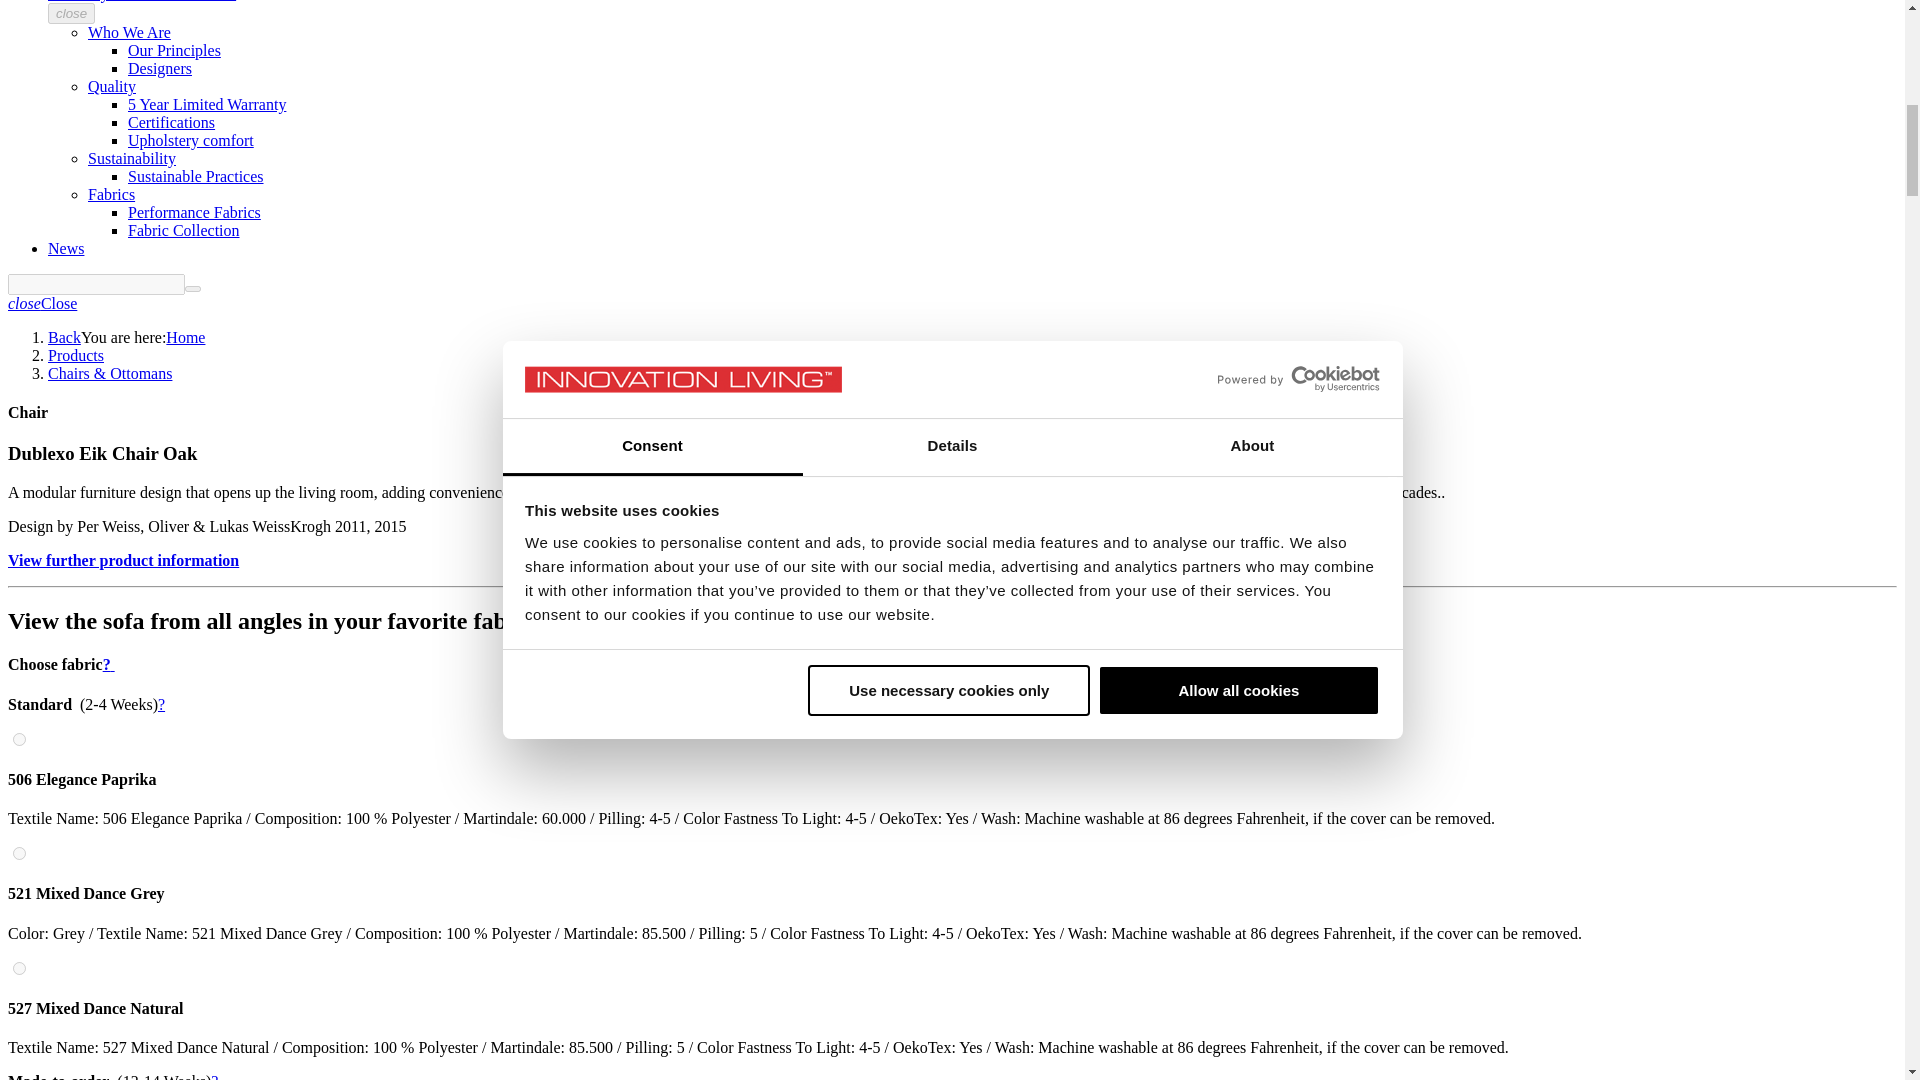 The image size is (1920, 1080). What do you see at coordinates (20, 852) in the screenshot?
I see `variant-PROD1138` at bounding box center [20, 852].